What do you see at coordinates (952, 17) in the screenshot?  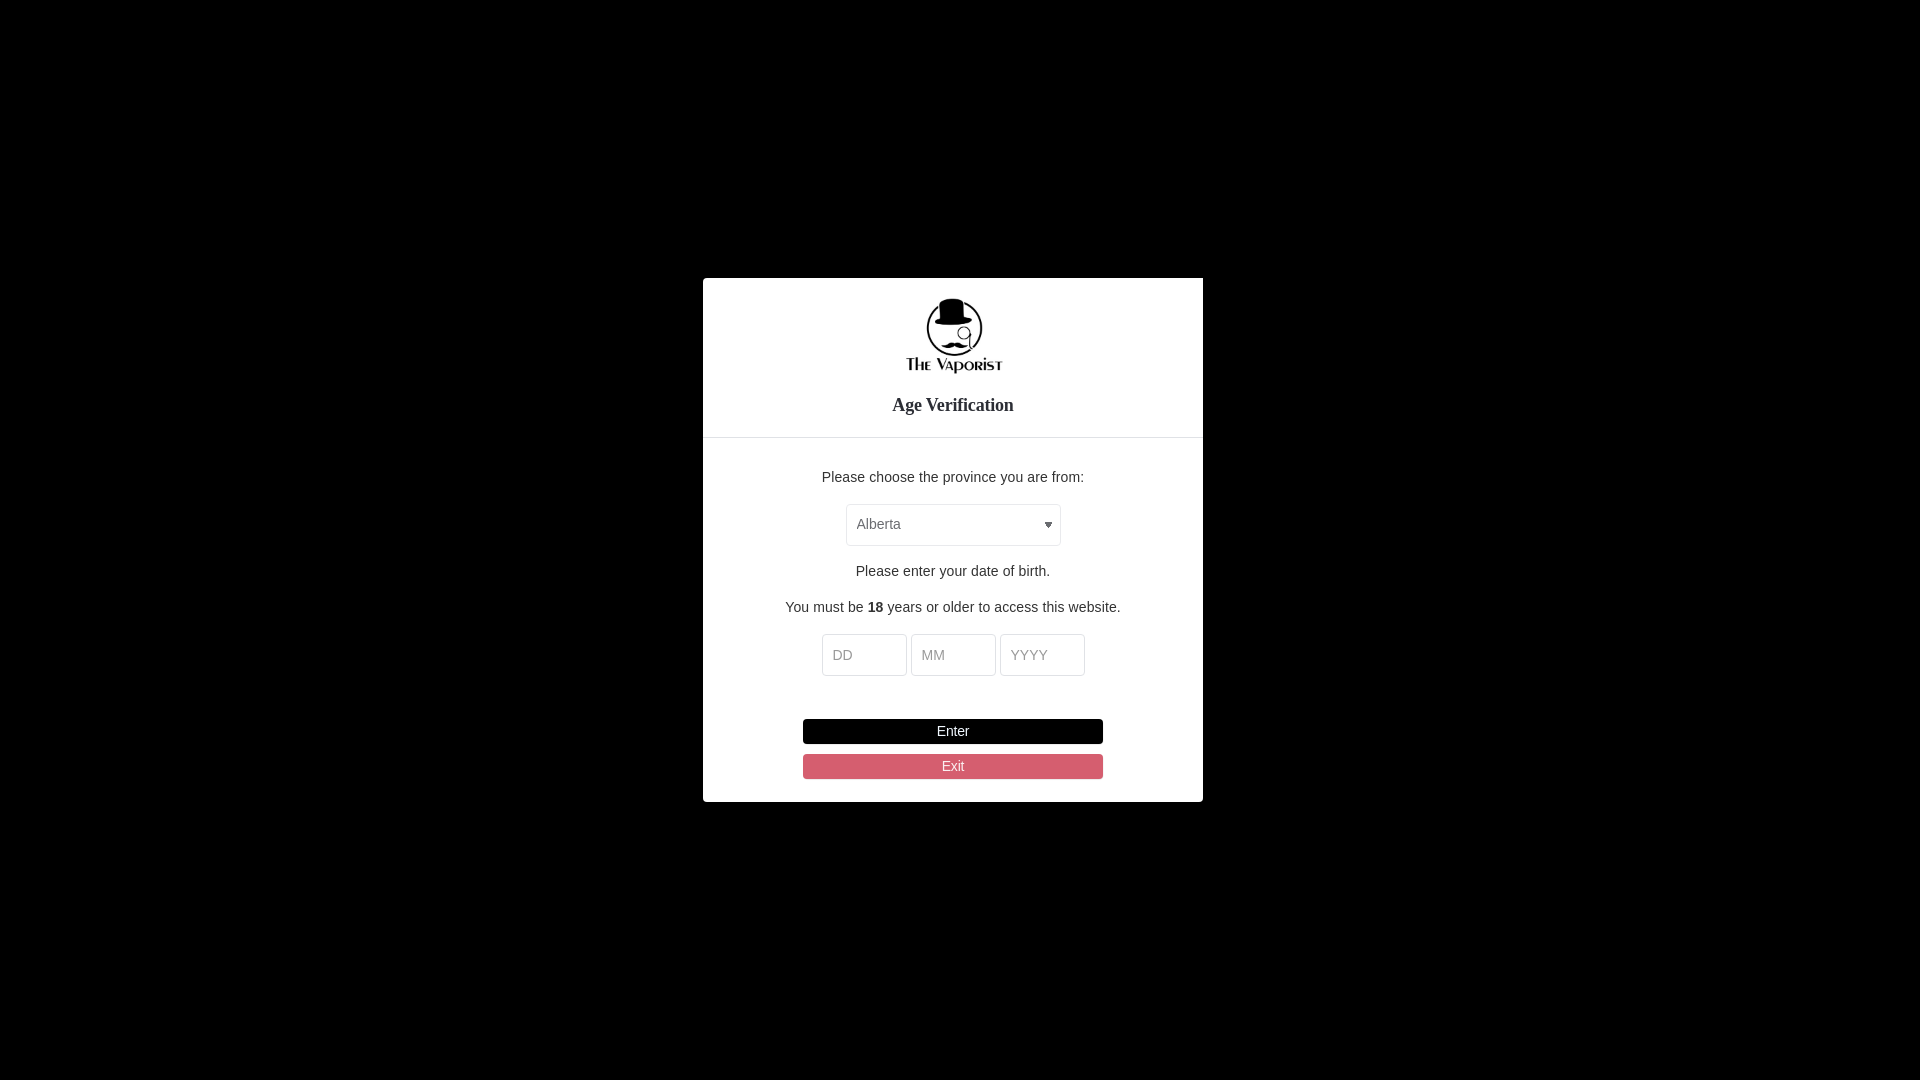 I see `Order Processing Delay: 0-24hrs` at bounding box center [952, 17].